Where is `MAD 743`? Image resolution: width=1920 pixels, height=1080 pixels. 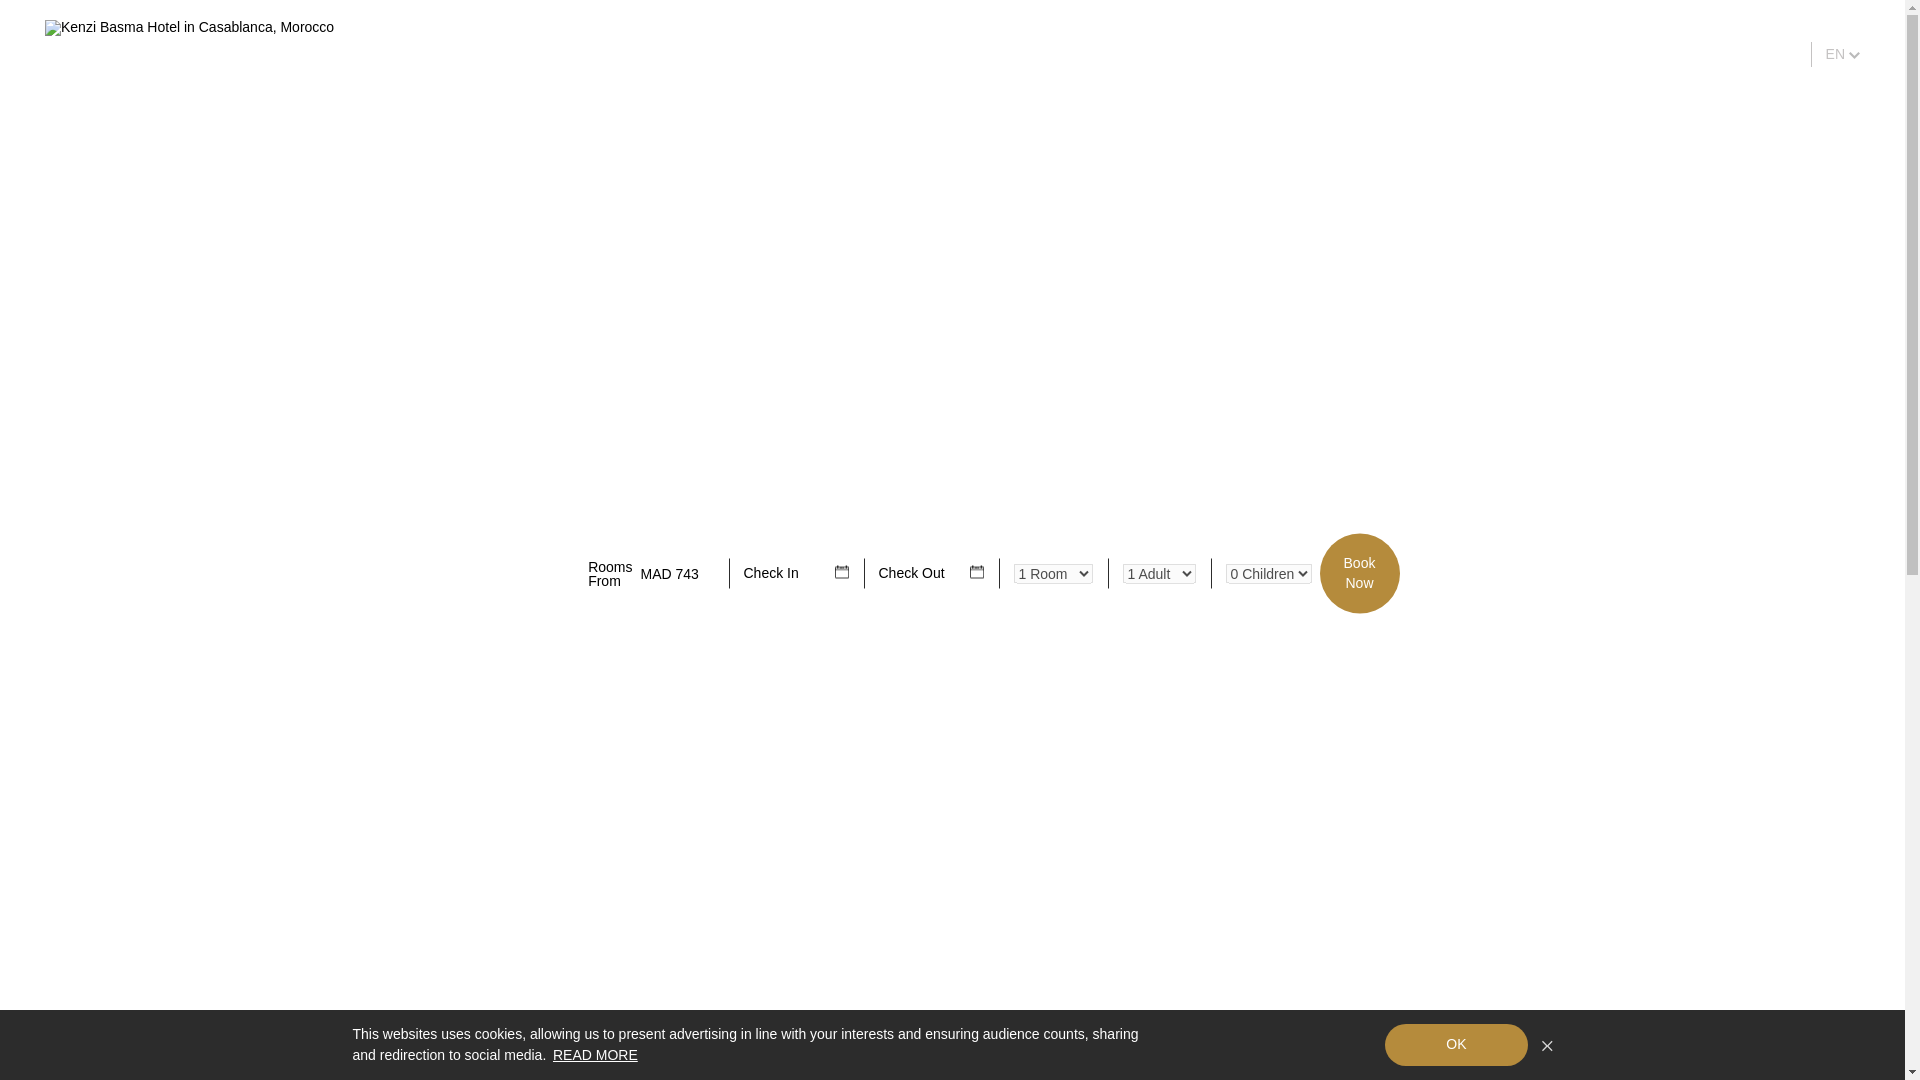 MAD 743 is located at coordinates (1456, 1044).